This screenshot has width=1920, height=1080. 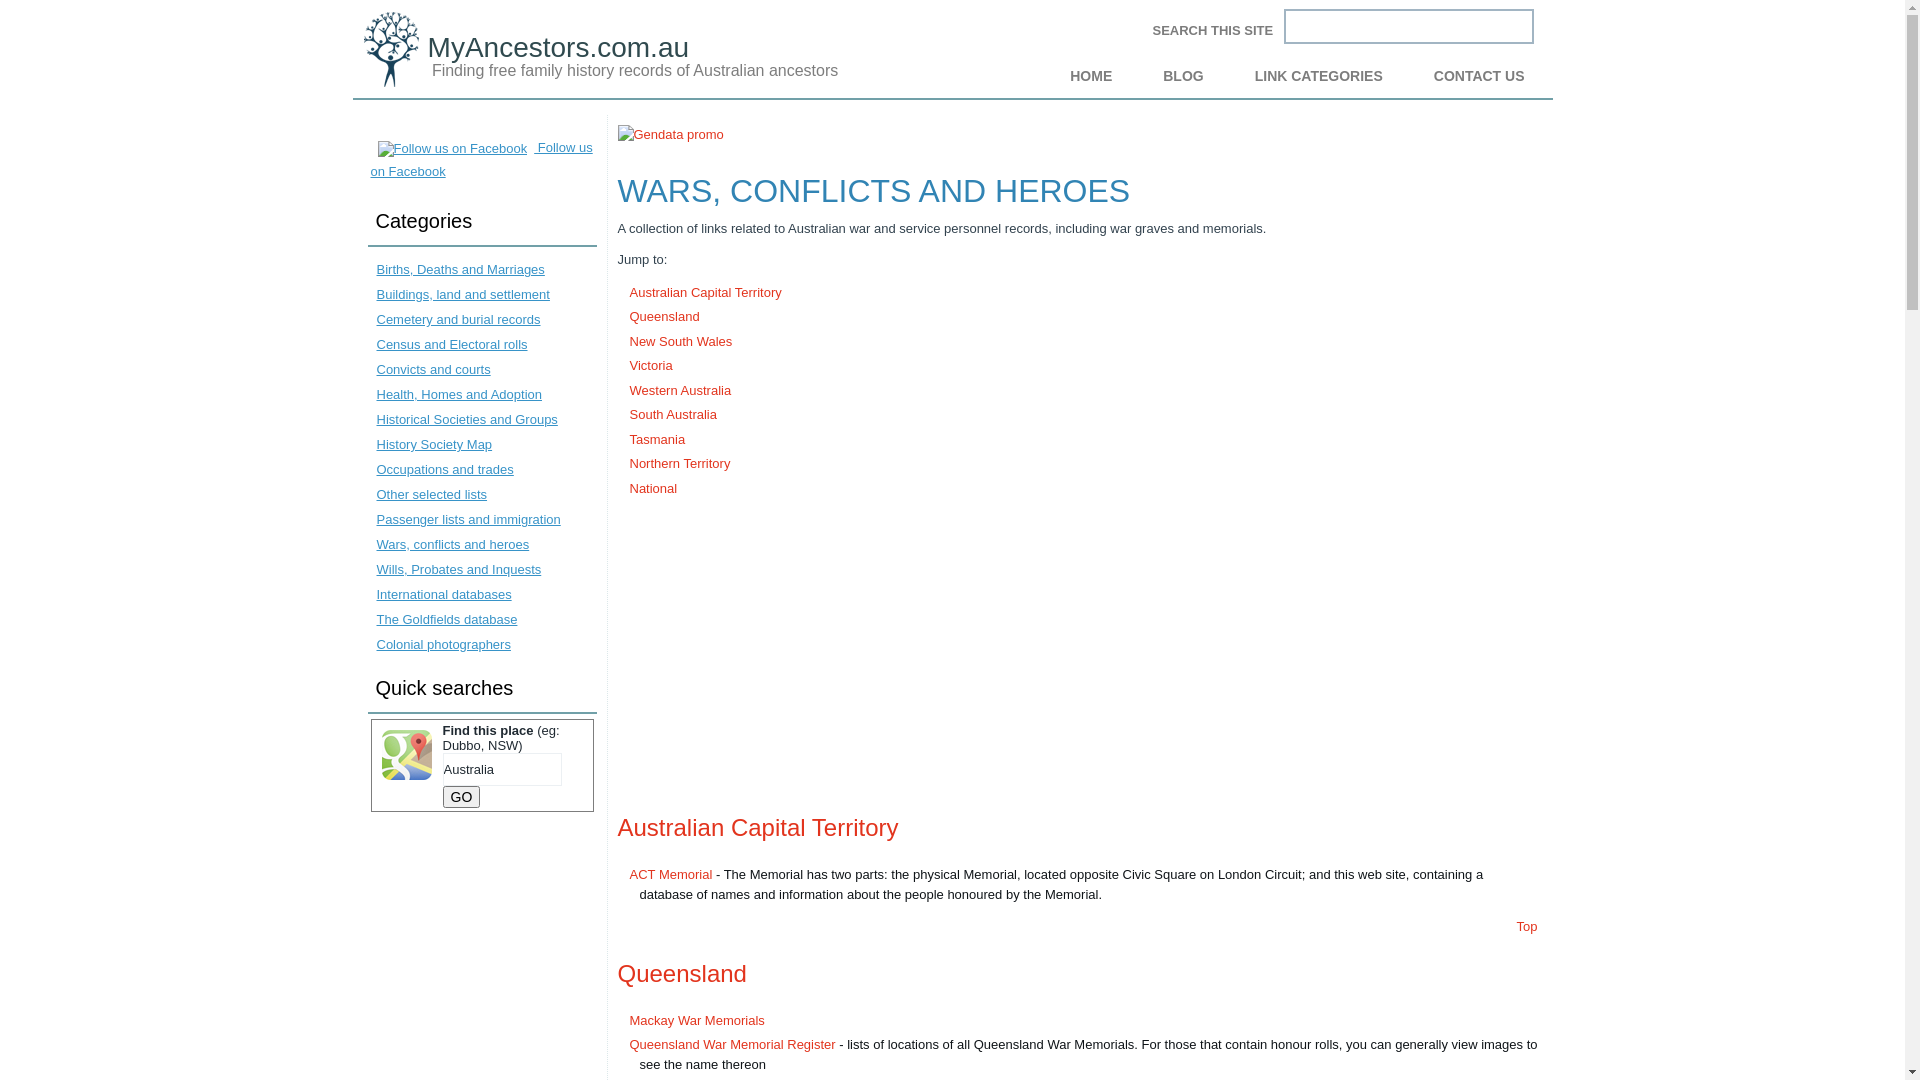 What do you see at coordinates (652, 366) in the screenshot?
I see `Victoria` at bounding box center [652, 366].